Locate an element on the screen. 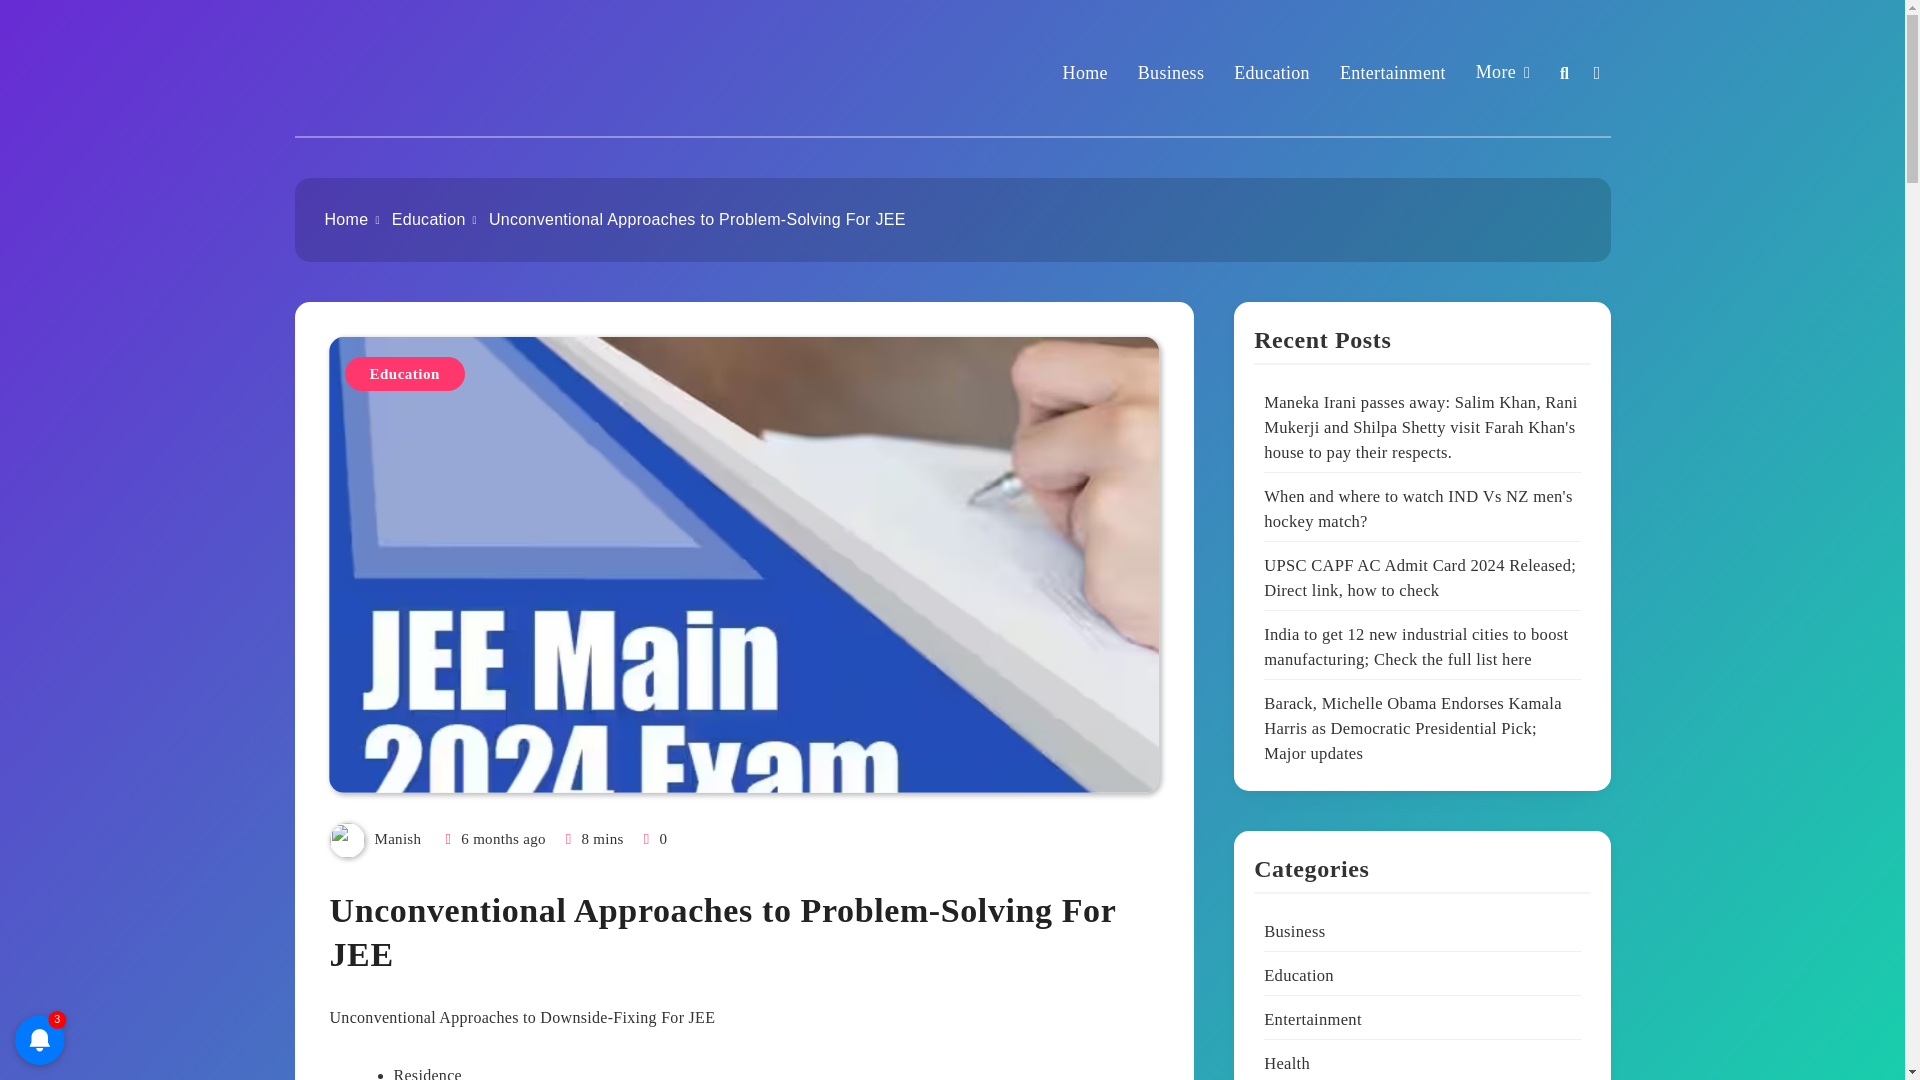  Education is located at coordinates (428, 218).